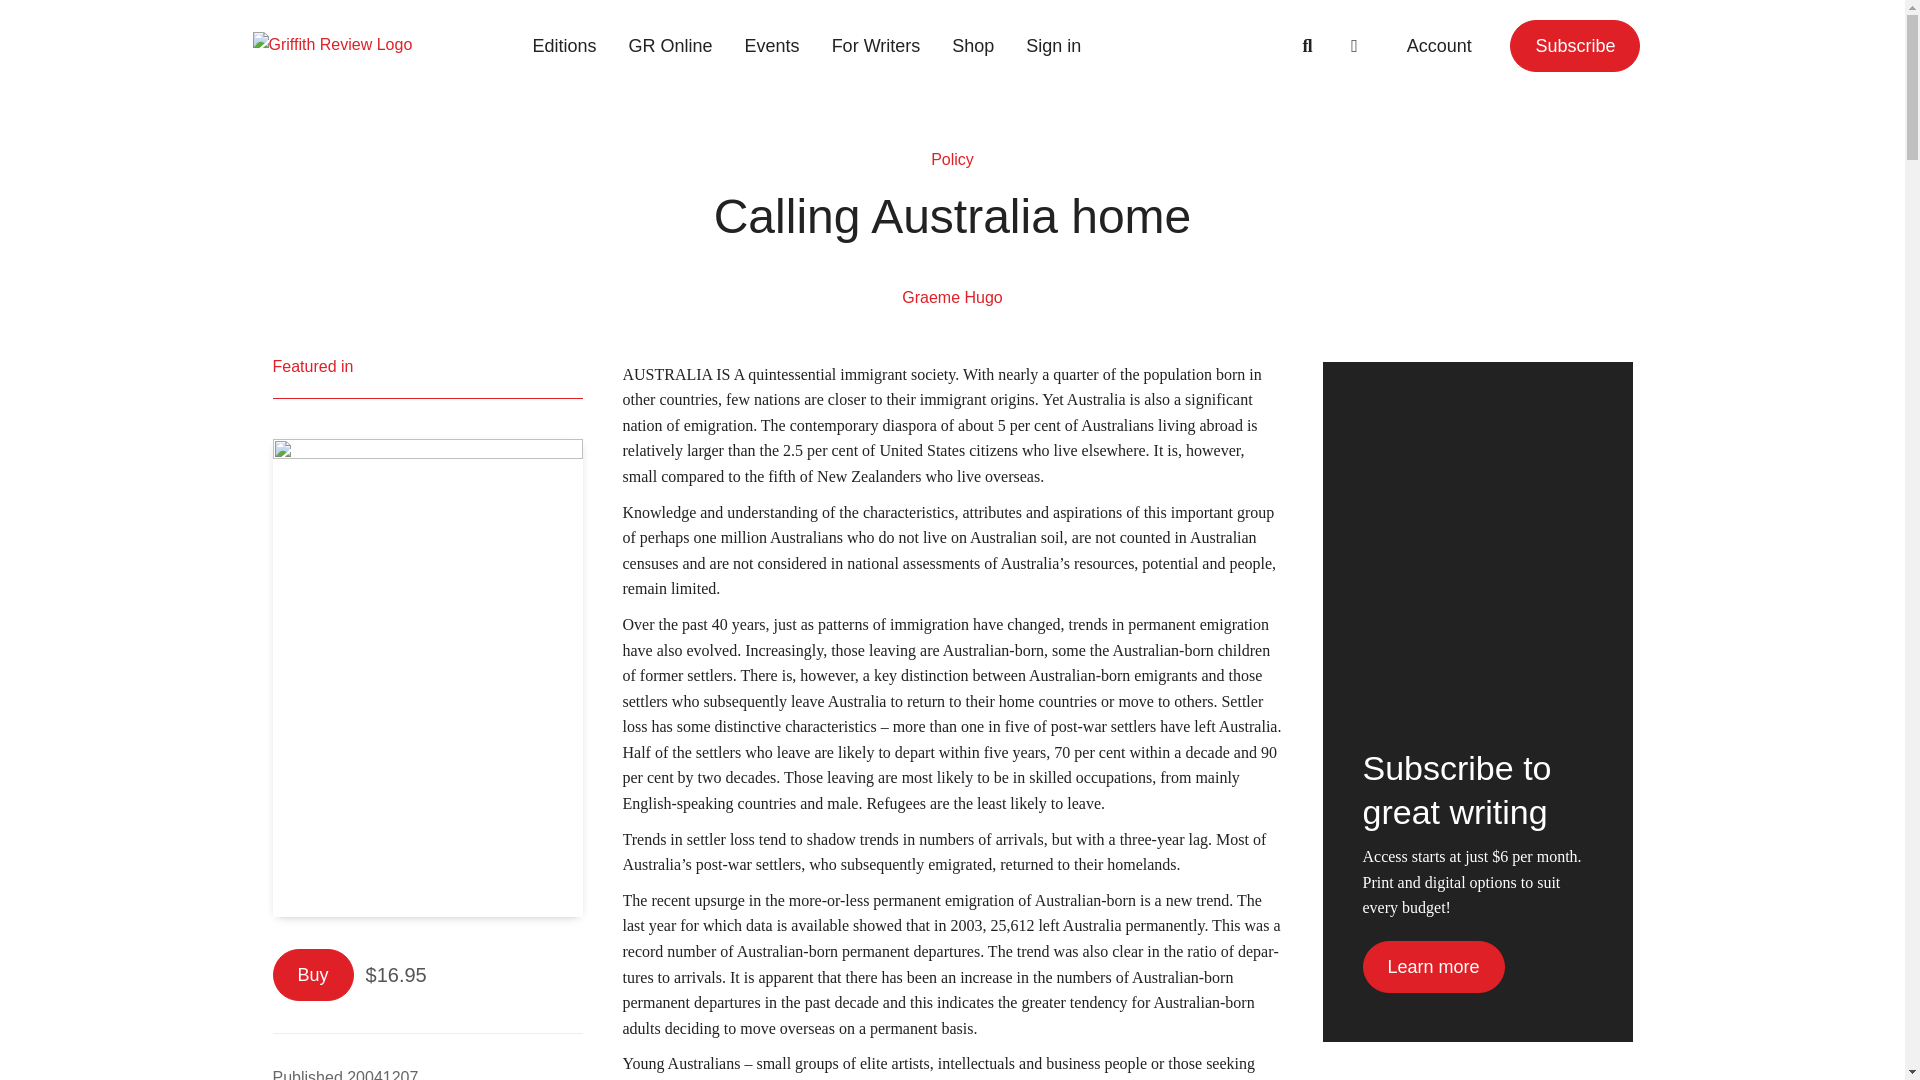 The height and width of the screenshot is (1080, 1920). Describe the element at coordinates (952, 297) in the screenshot. I see `Graeme Hugo` at that location.